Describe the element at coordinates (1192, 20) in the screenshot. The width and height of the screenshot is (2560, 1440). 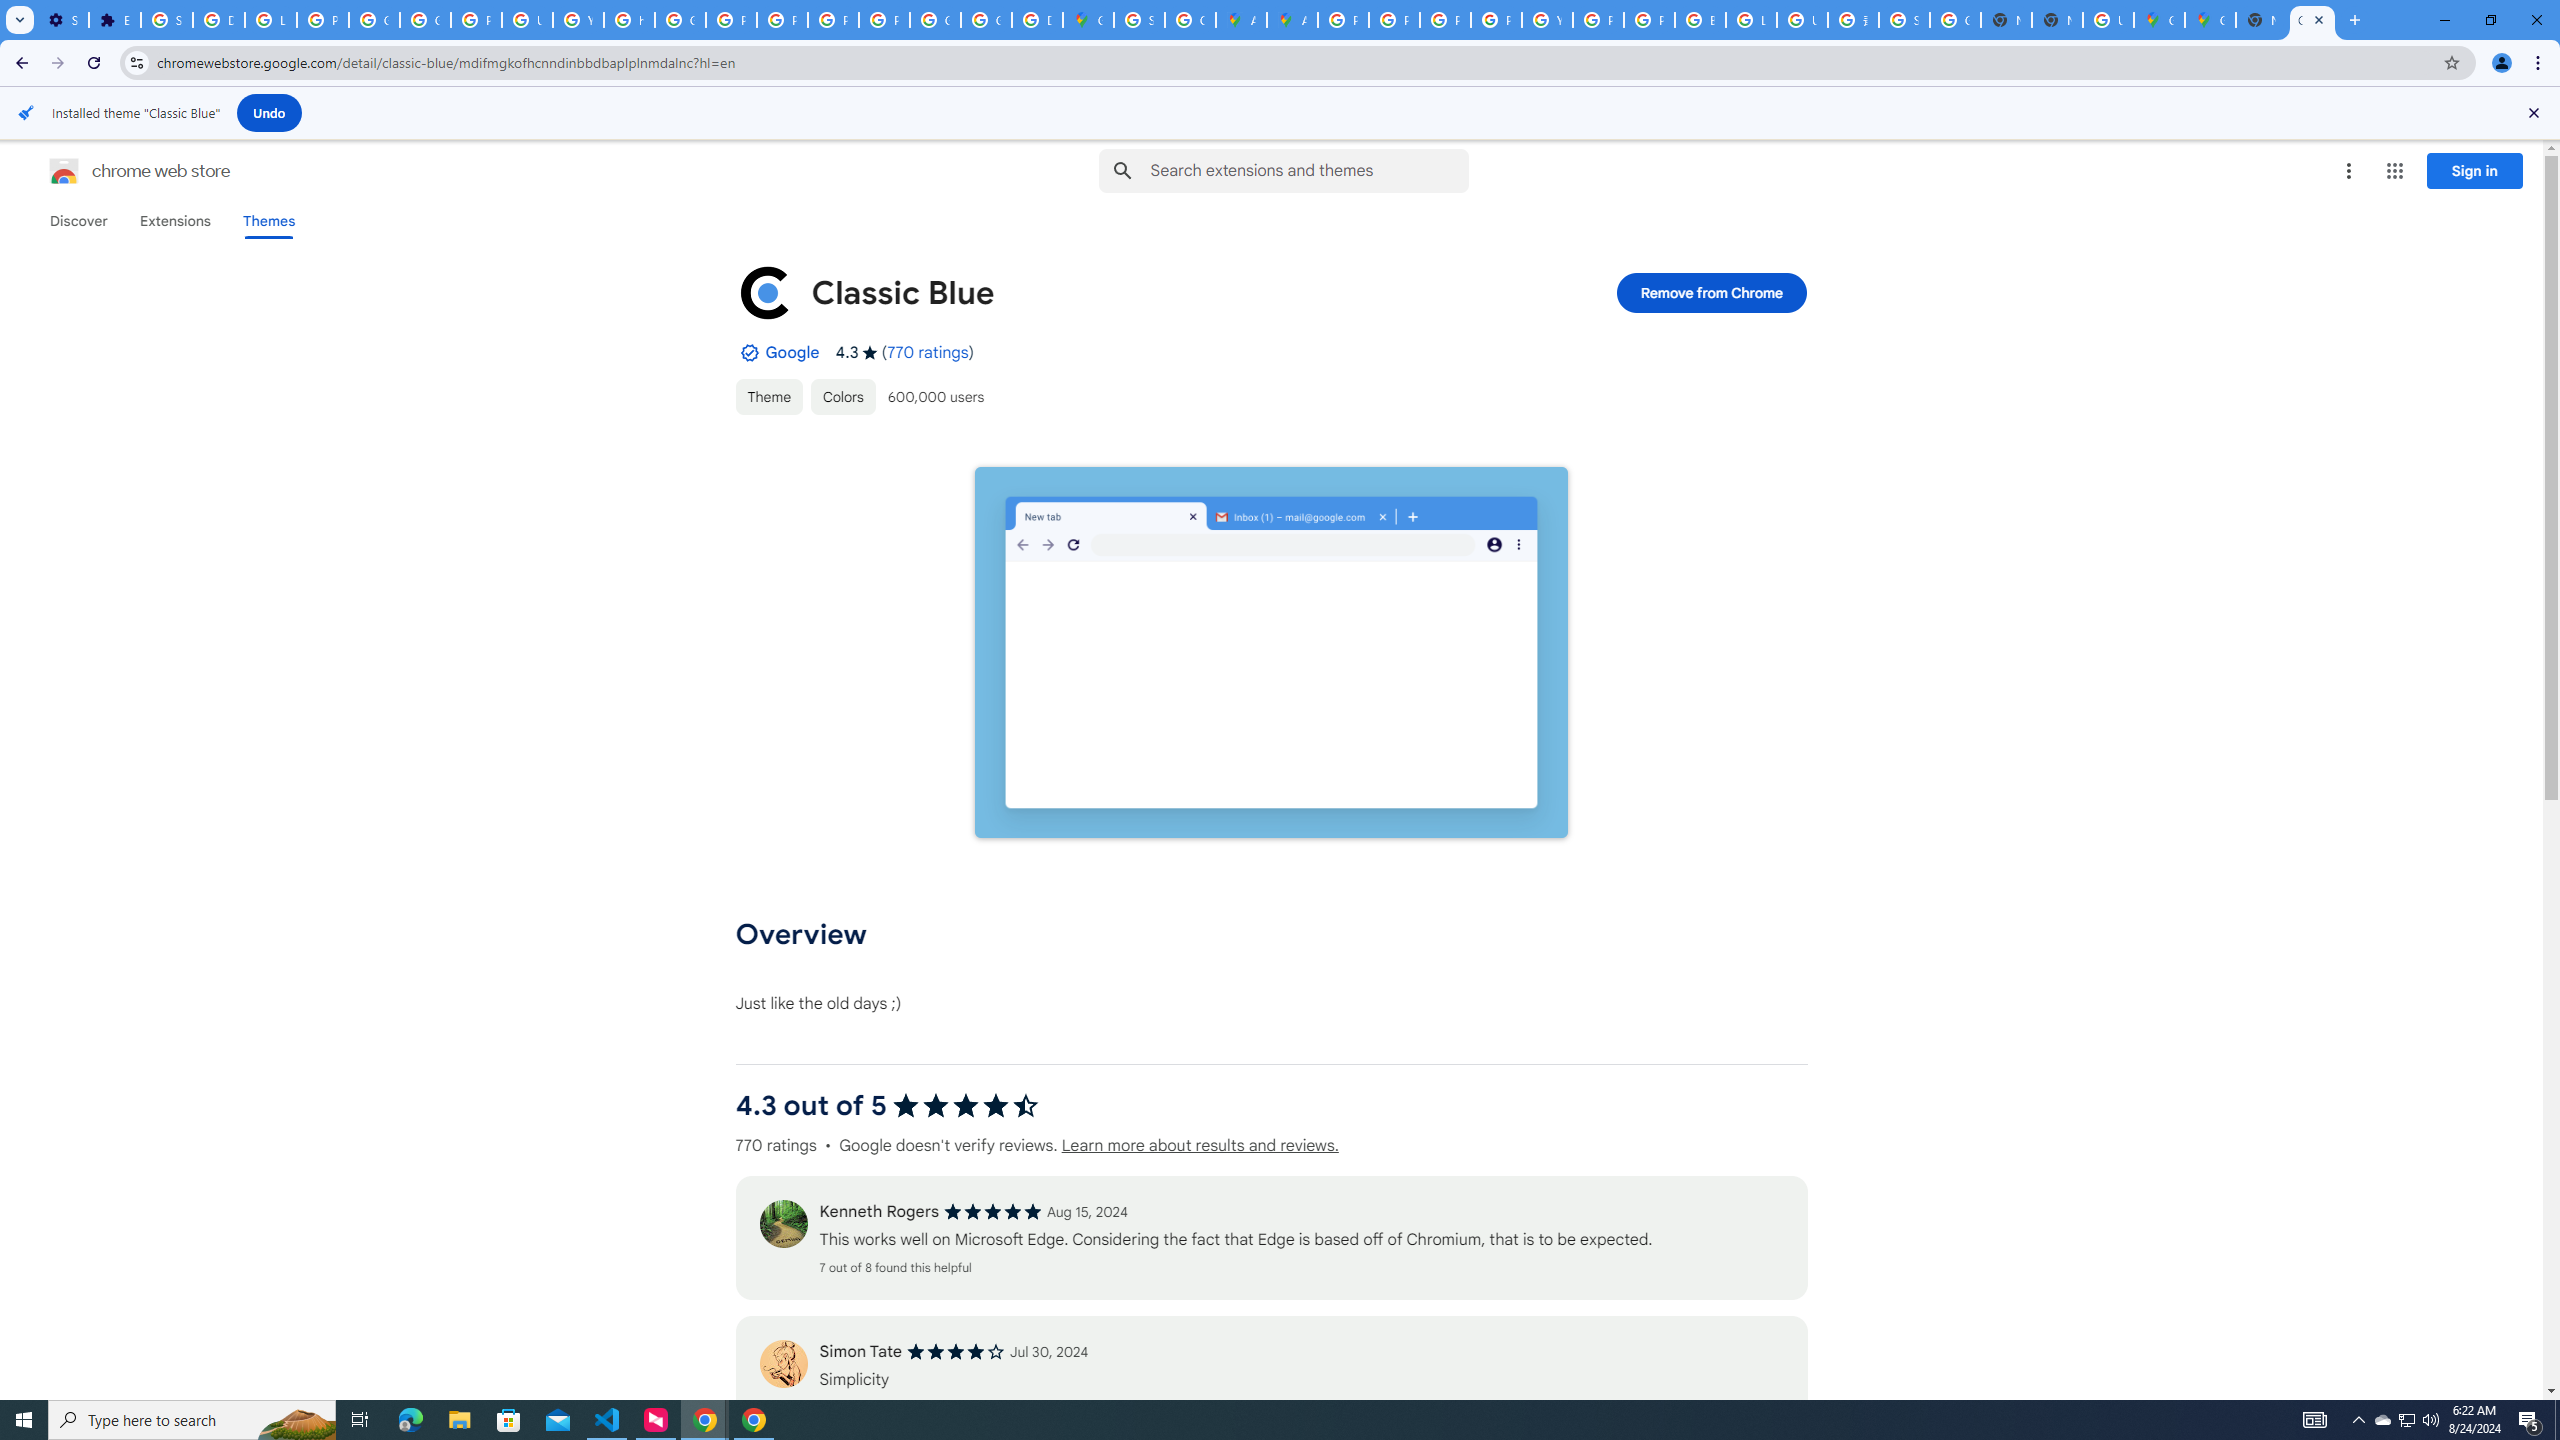
I see `Create your Google Account` at that location.